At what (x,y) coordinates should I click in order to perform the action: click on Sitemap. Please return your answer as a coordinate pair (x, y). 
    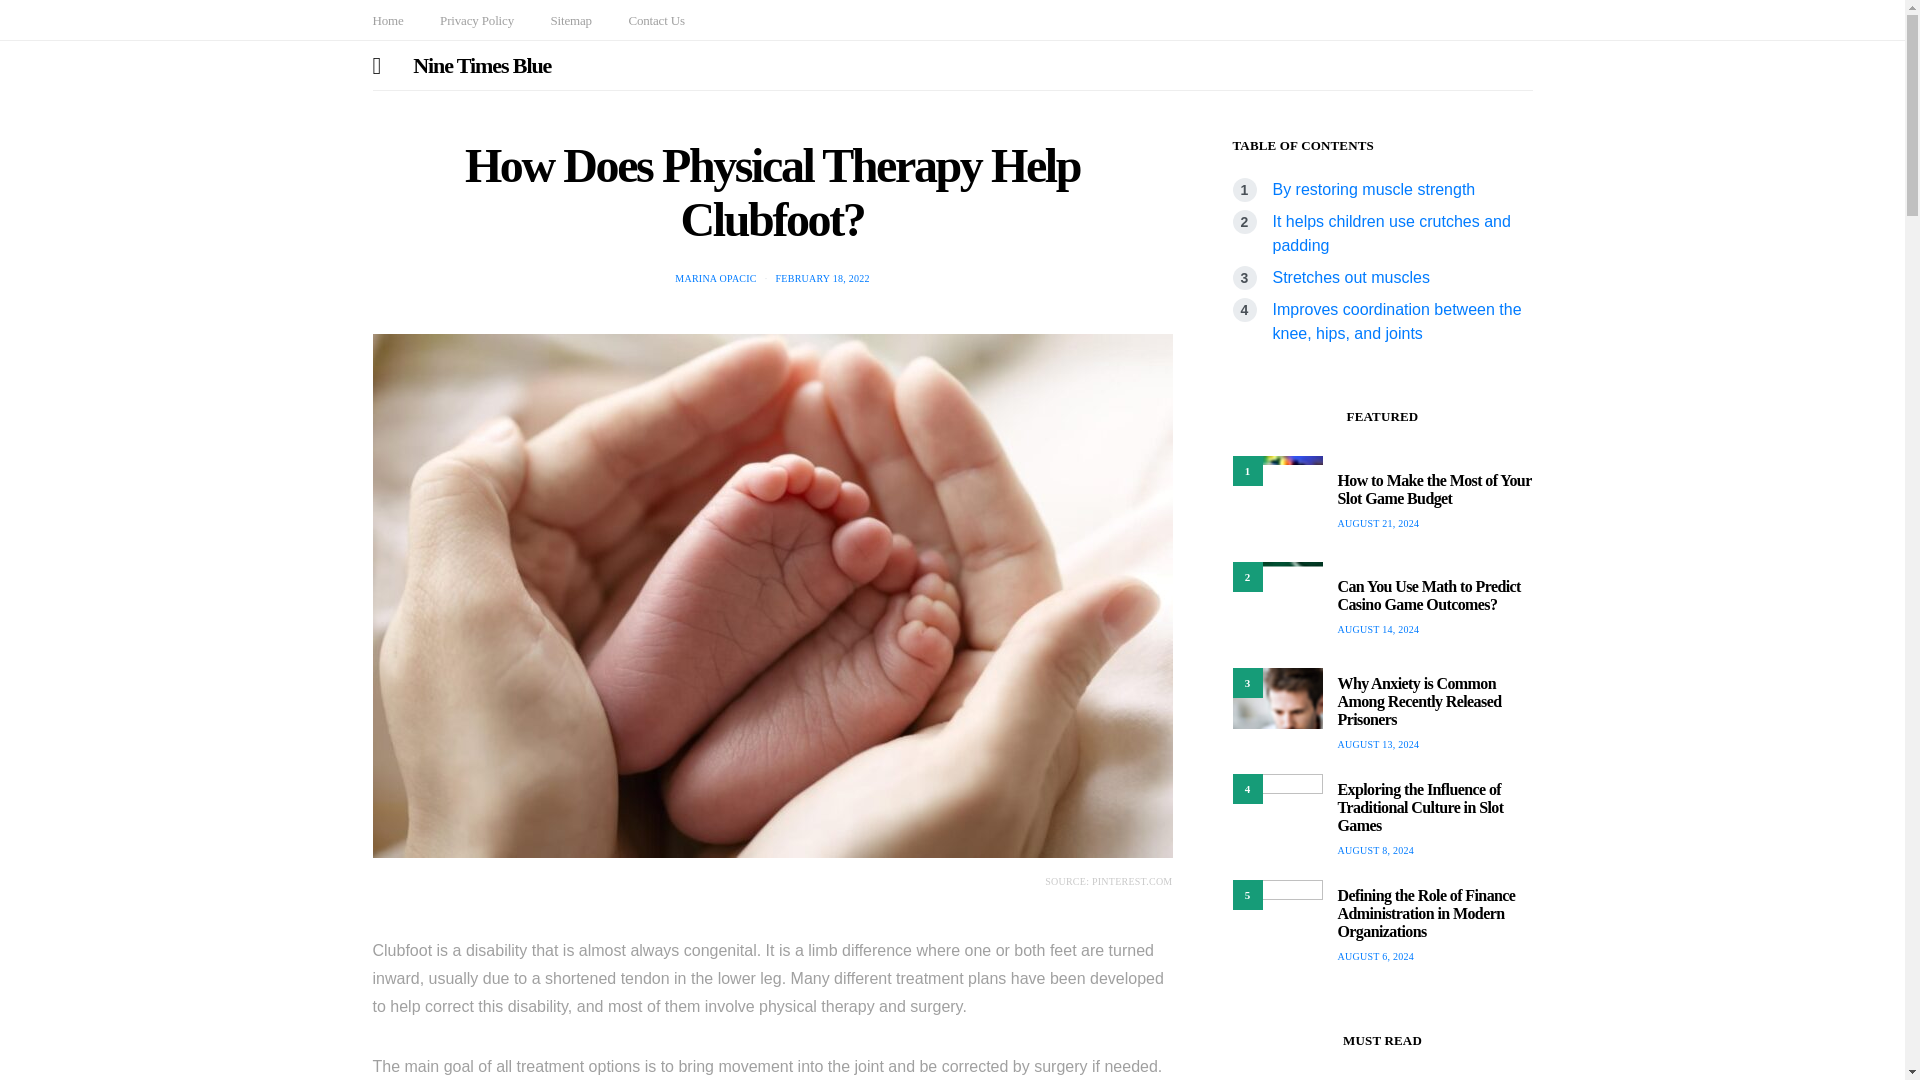
    Looking at the image, I should click on (570, 20).